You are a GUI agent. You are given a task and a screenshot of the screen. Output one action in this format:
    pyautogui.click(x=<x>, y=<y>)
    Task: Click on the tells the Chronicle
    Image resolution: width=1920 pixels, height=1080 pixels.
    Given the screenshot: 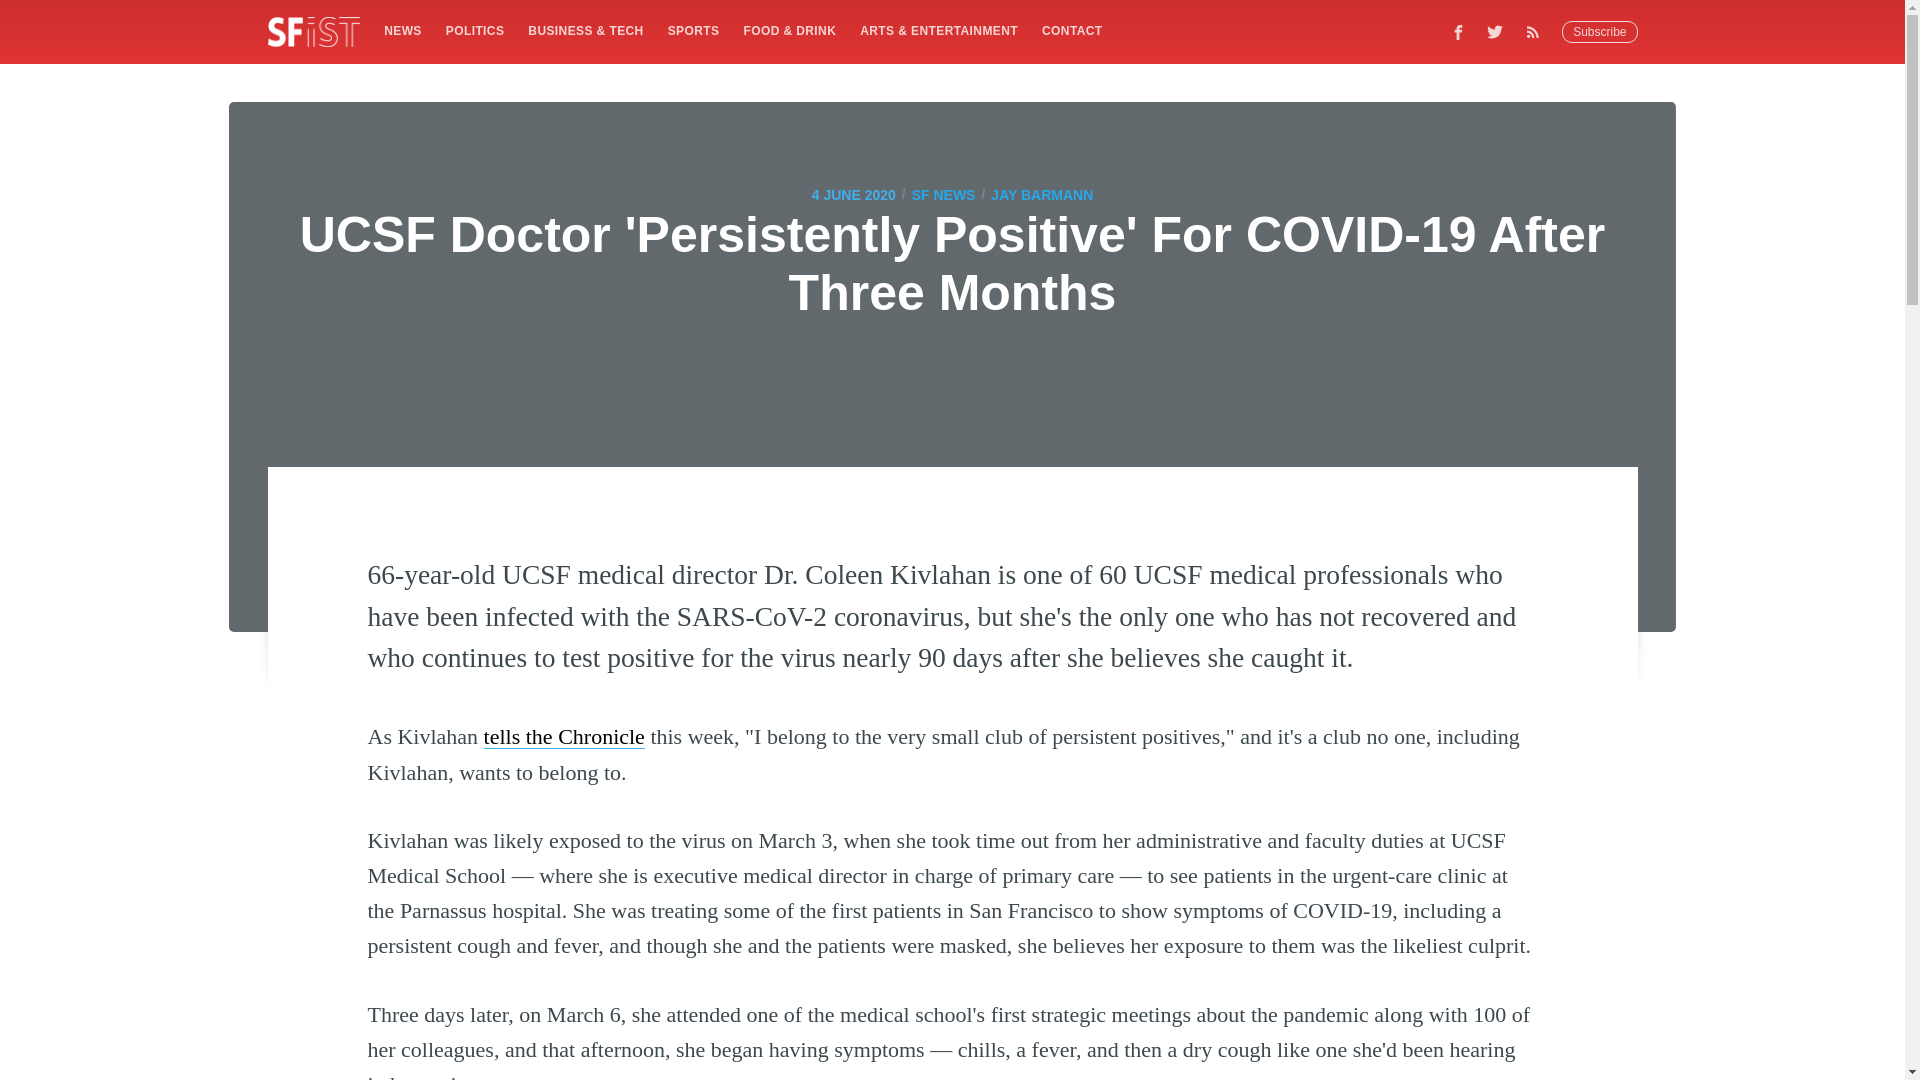 What is the action you would take?
    pyautogui.click(x=564, y=736)
    